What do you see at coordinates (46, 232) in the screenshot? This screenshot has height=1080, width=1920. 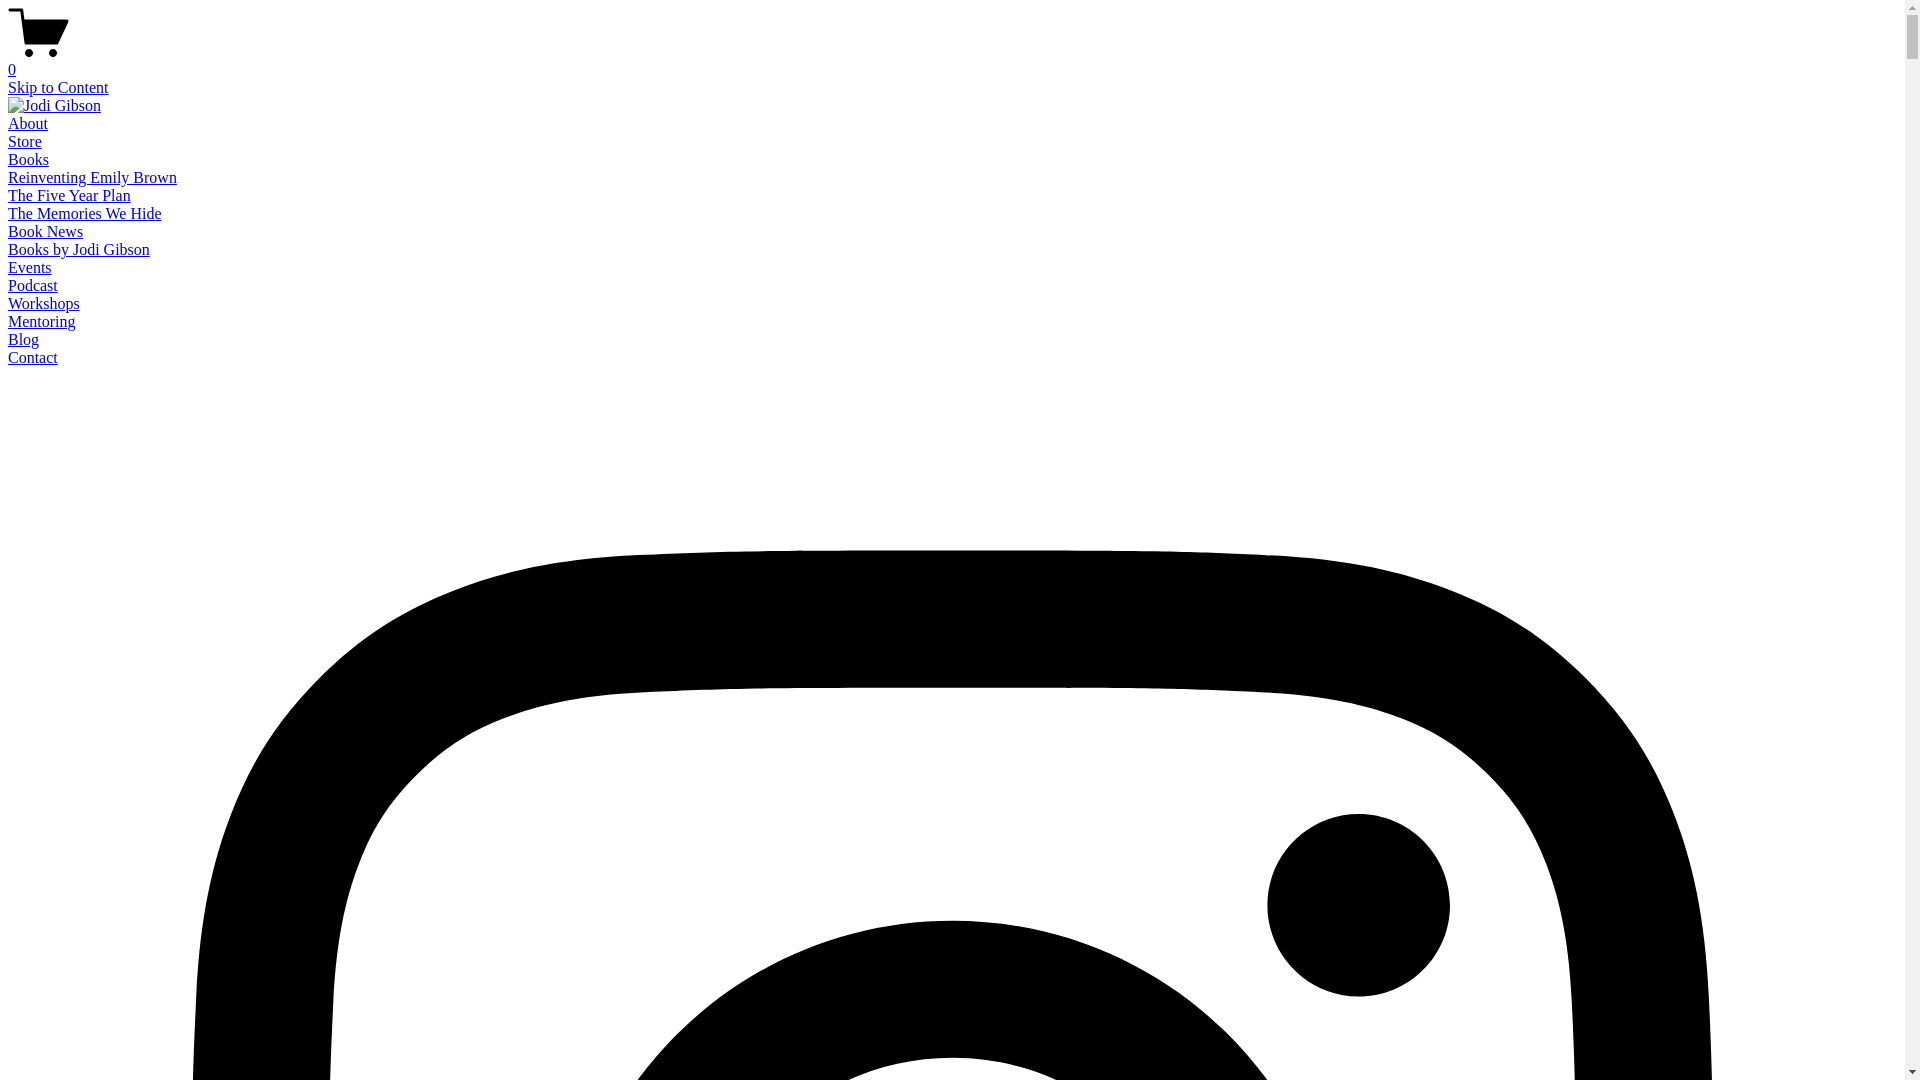 I see `Book News` at bounding box center [46, 232].